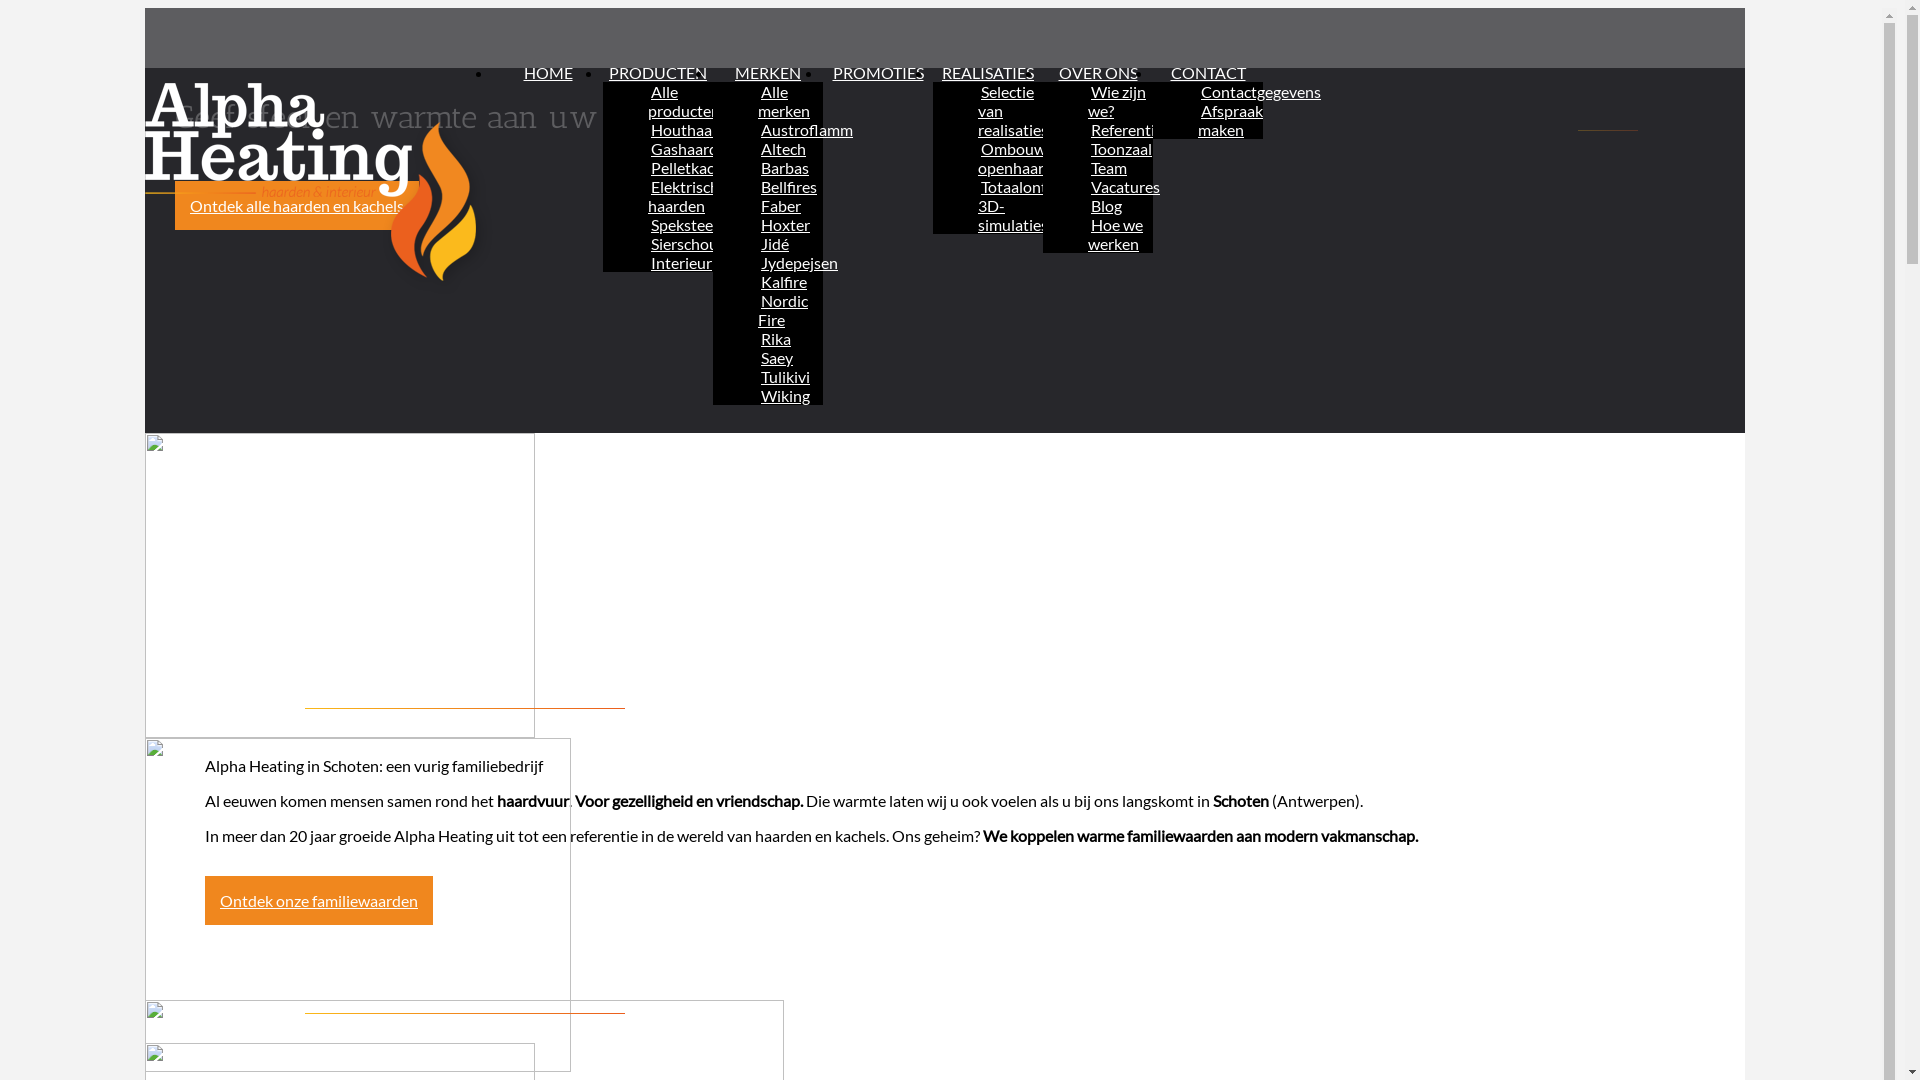  I want to click on Blog, so click(1106, 206).